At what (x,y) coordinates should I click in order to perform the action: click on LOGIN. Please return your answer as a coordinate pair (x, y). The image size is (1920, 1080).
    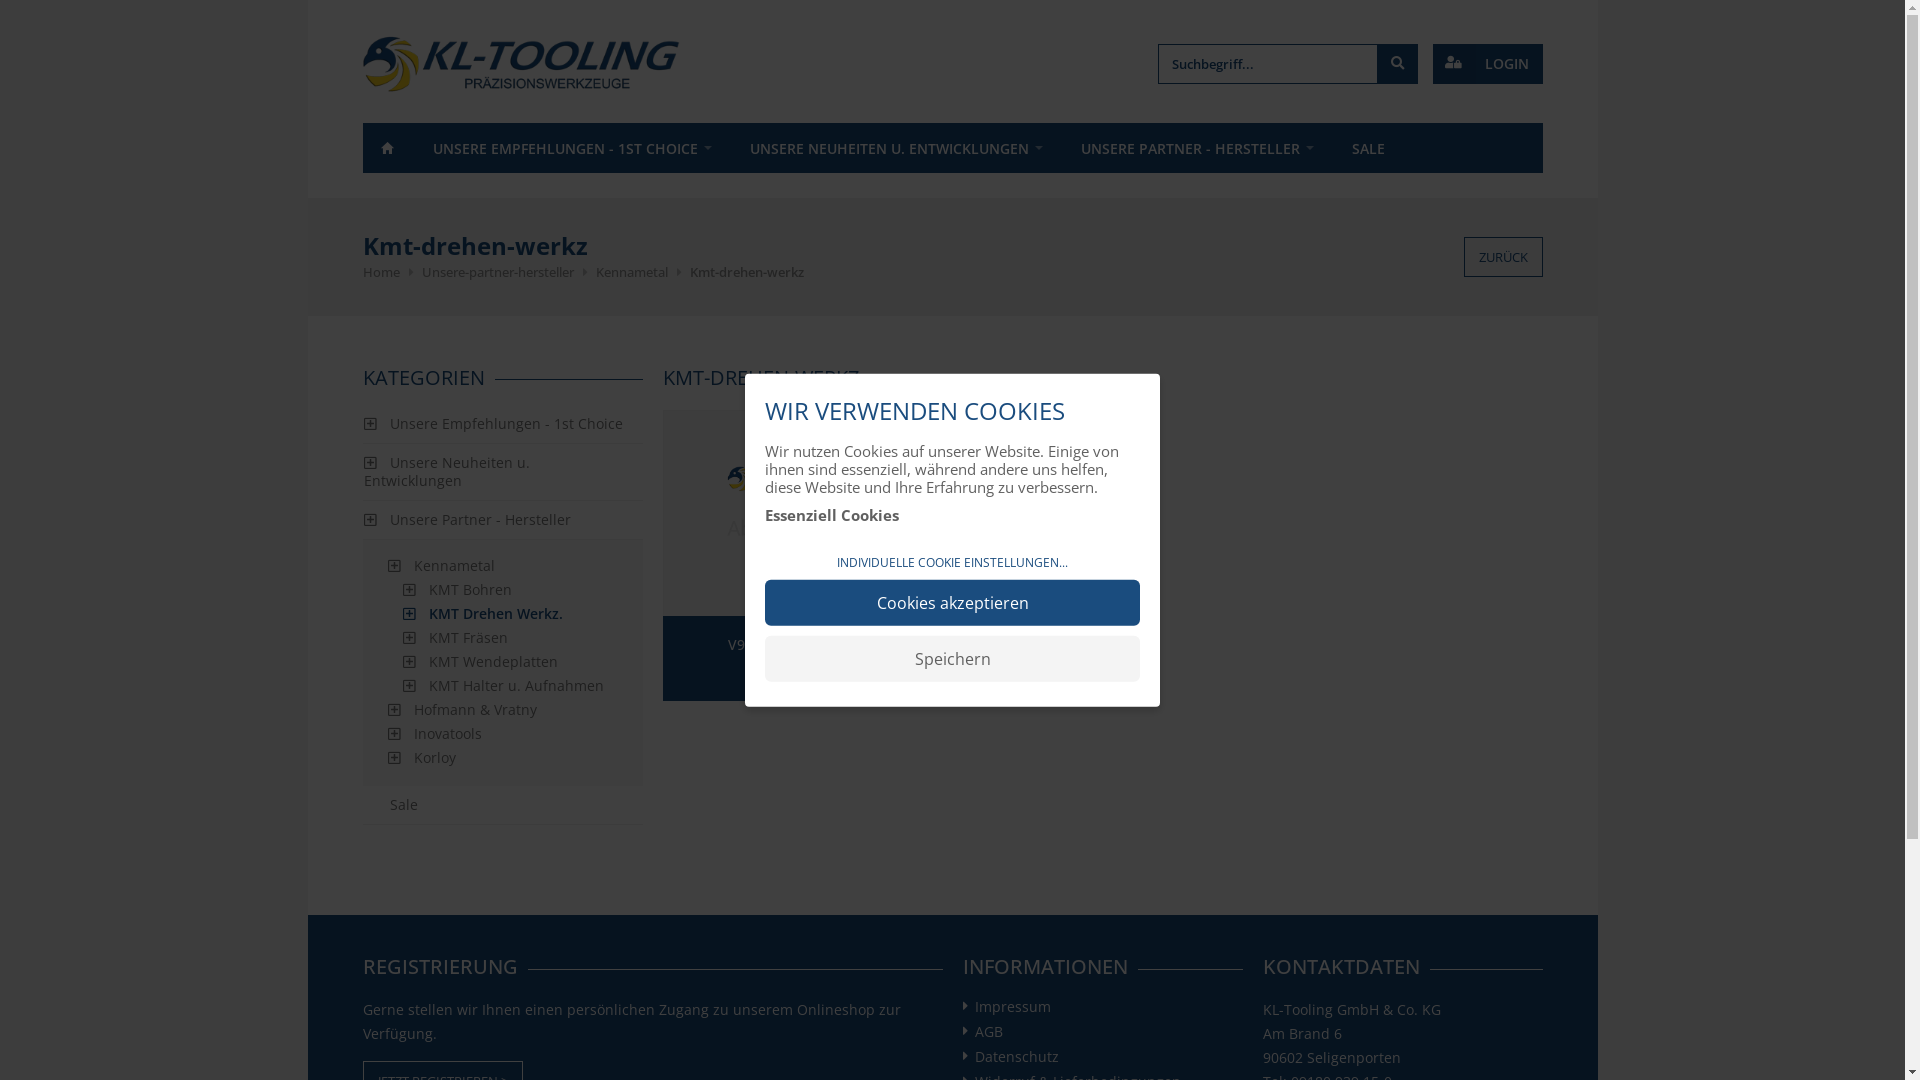
    Looking at the image, I should click on (1487, 64).